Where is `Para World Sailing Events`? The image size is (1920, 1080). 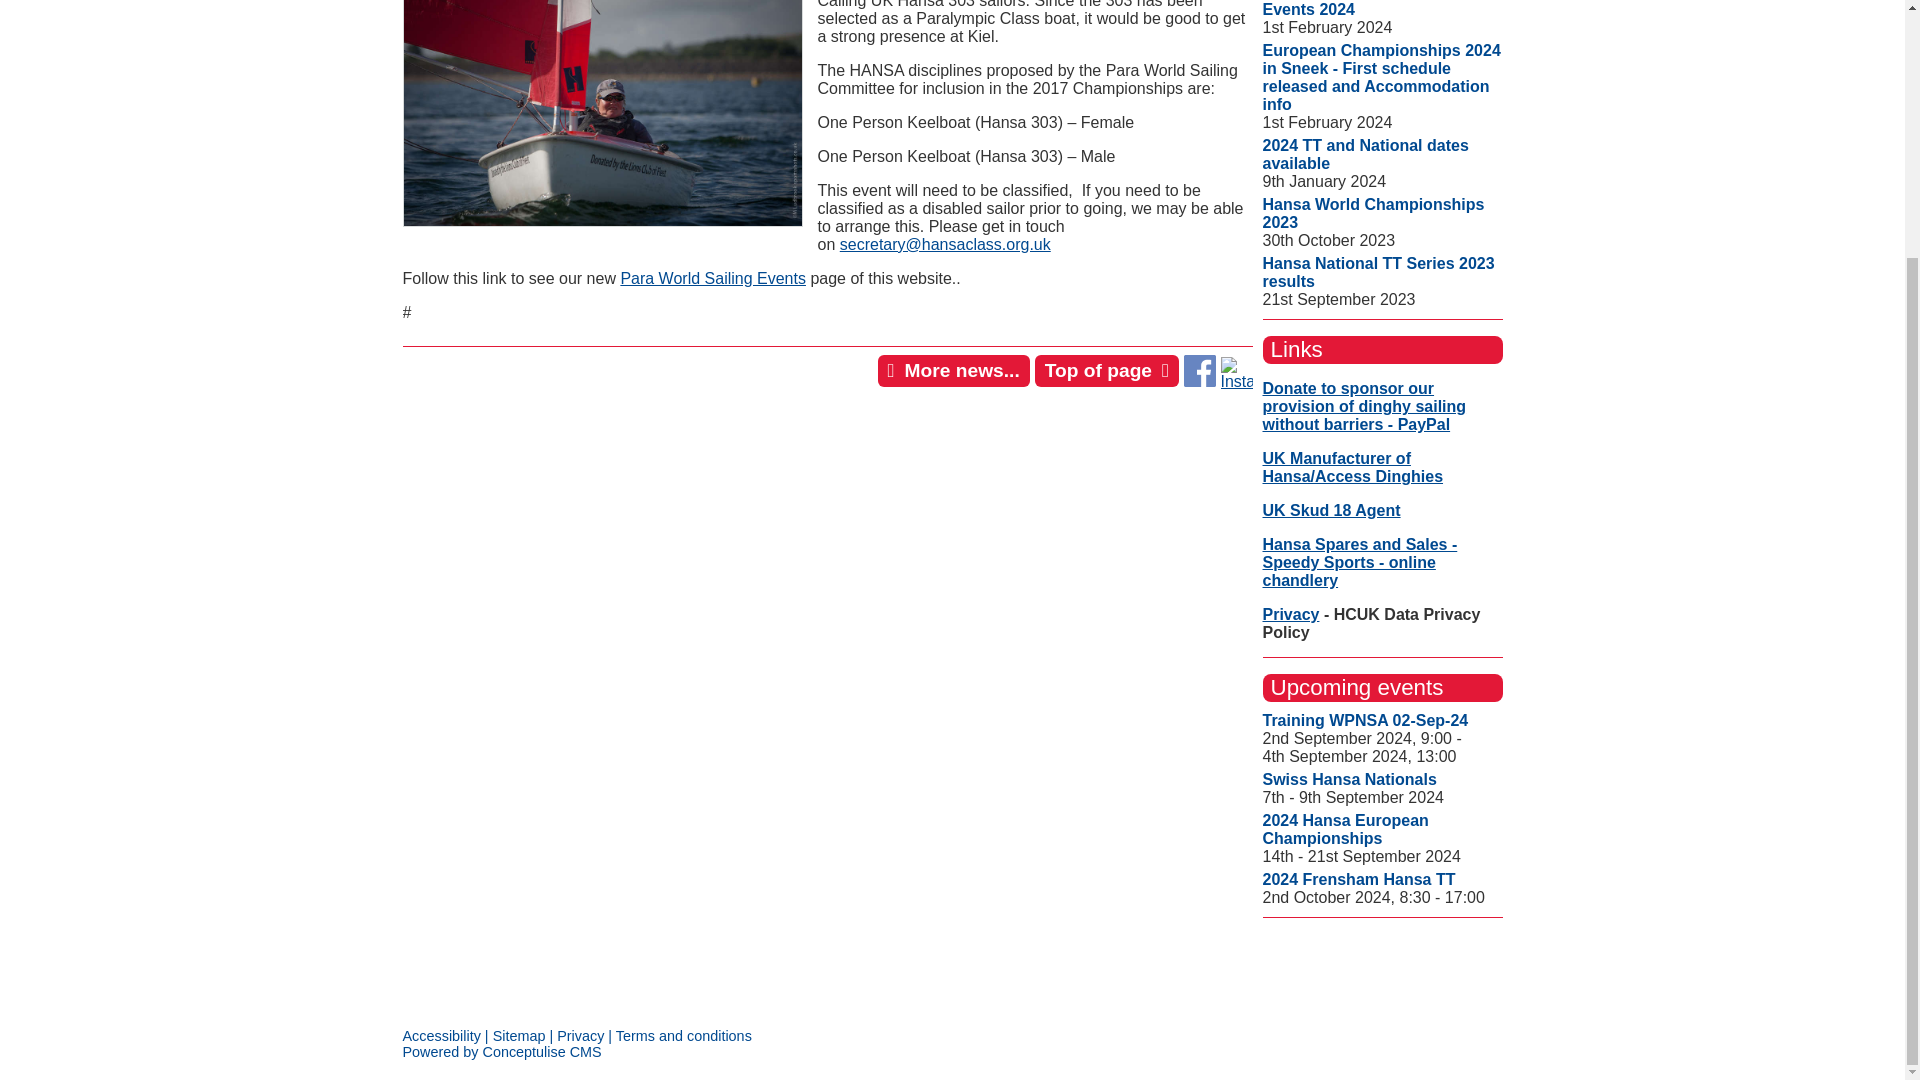
Para World Sailing Events is located at coordinates (713, 278).